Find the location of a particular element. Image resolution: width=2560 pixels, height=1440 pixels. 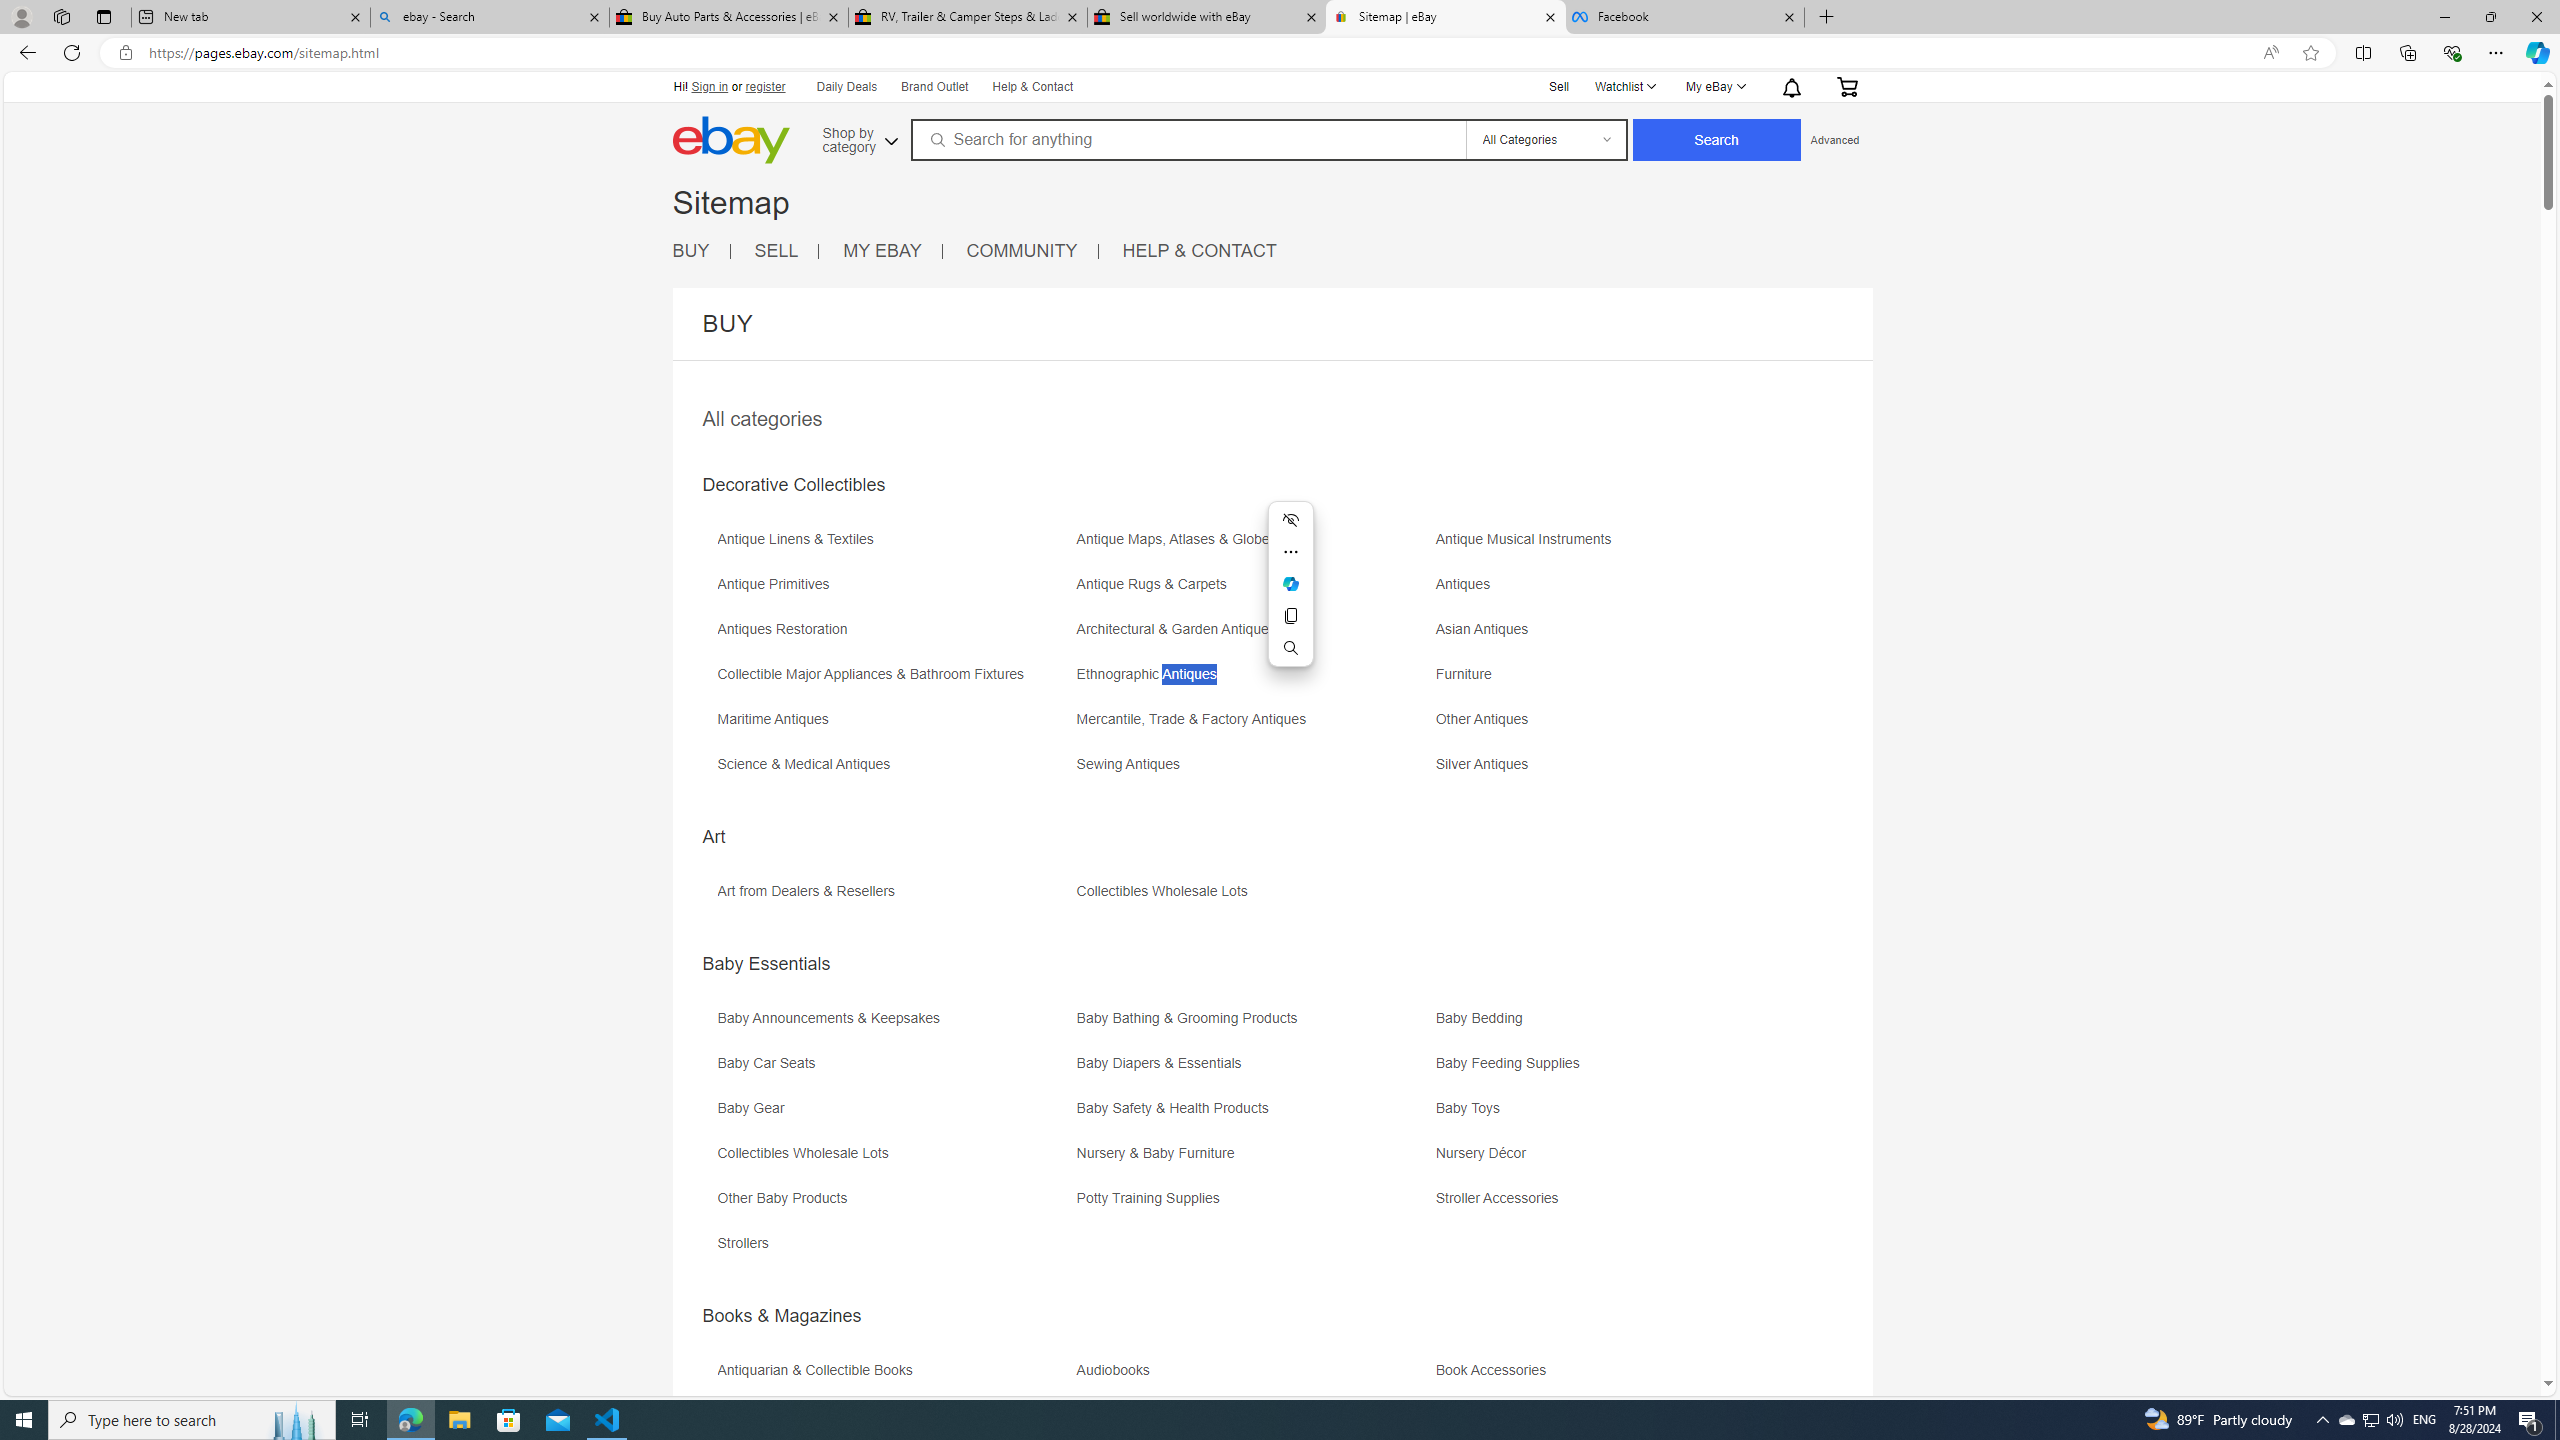

Mercantile, Trade & Factory Antiques is located at coordinates (1195, 719).